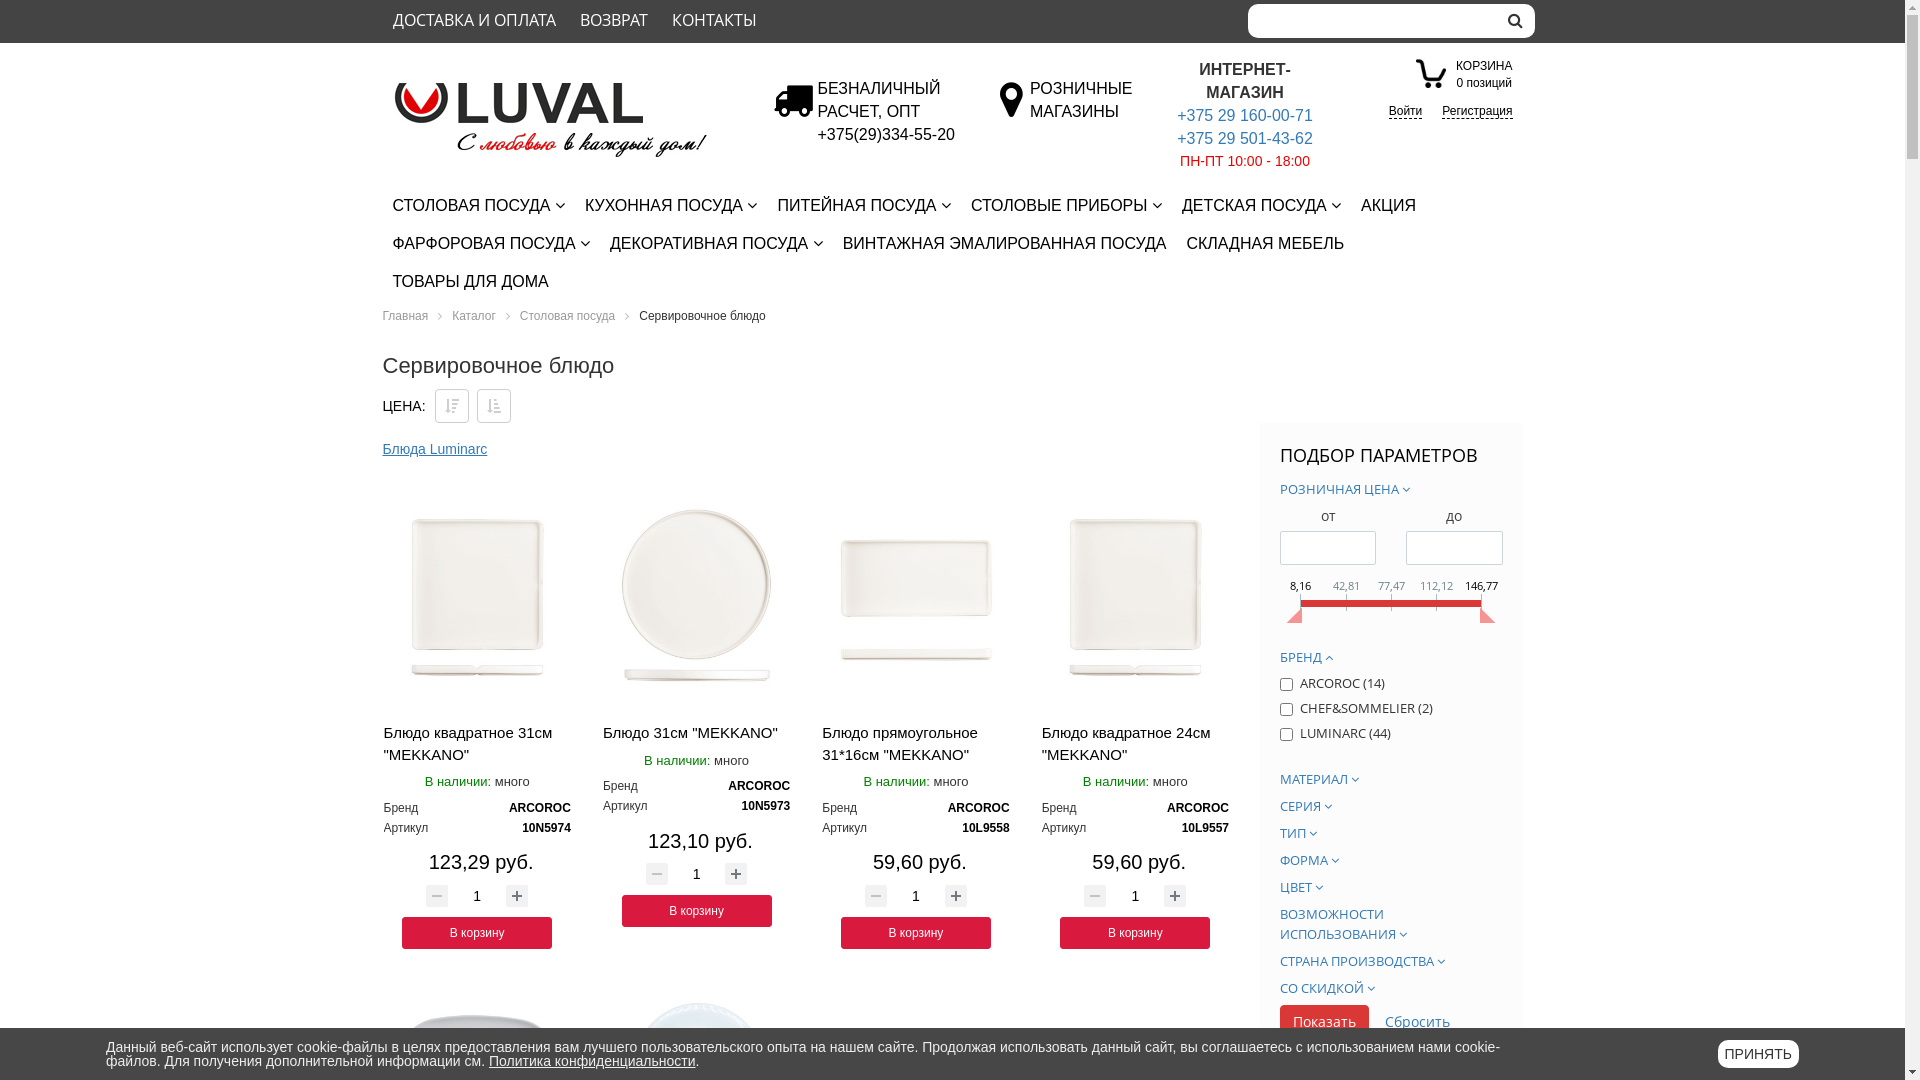 Image resolution: width=1920 pixels, height=1080 pixels. Describe the element at coordinates (1286, 710) in the screenshot. I see `Y` at that location.